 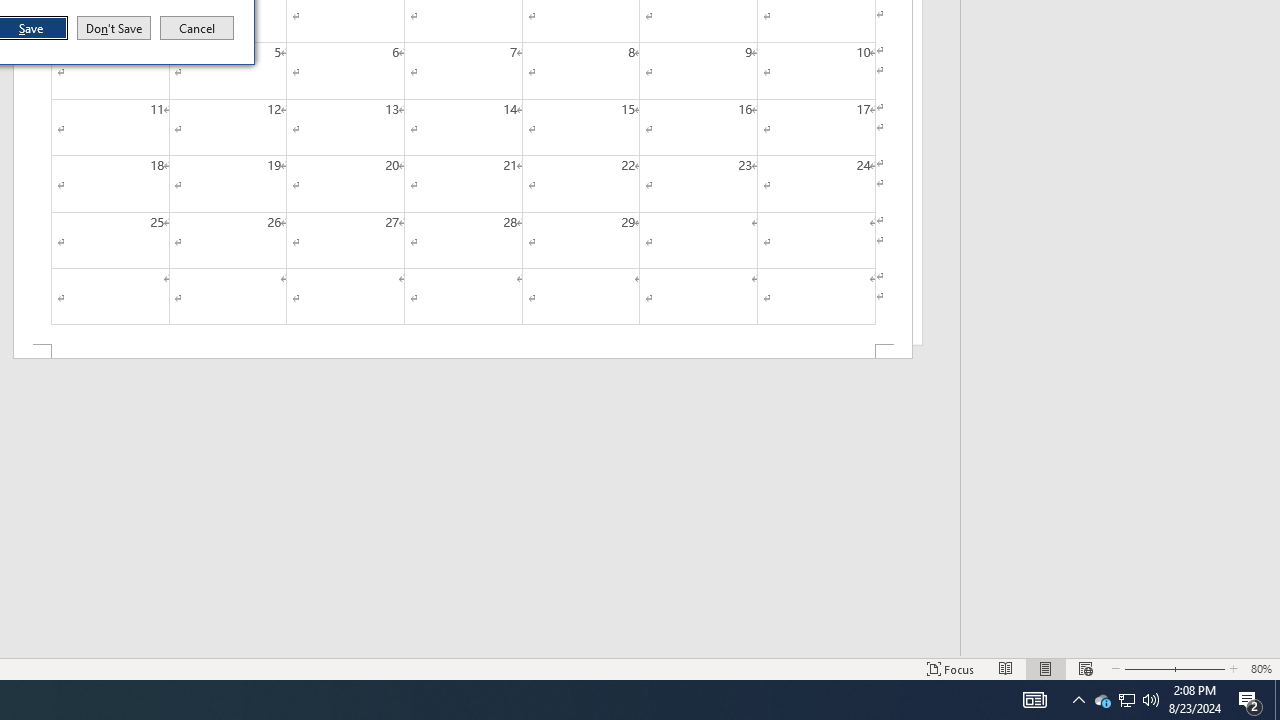 What do you see at coordinates (114, 28) in the screenshot?
I see `Cancel` at bounding box center [114, 28].